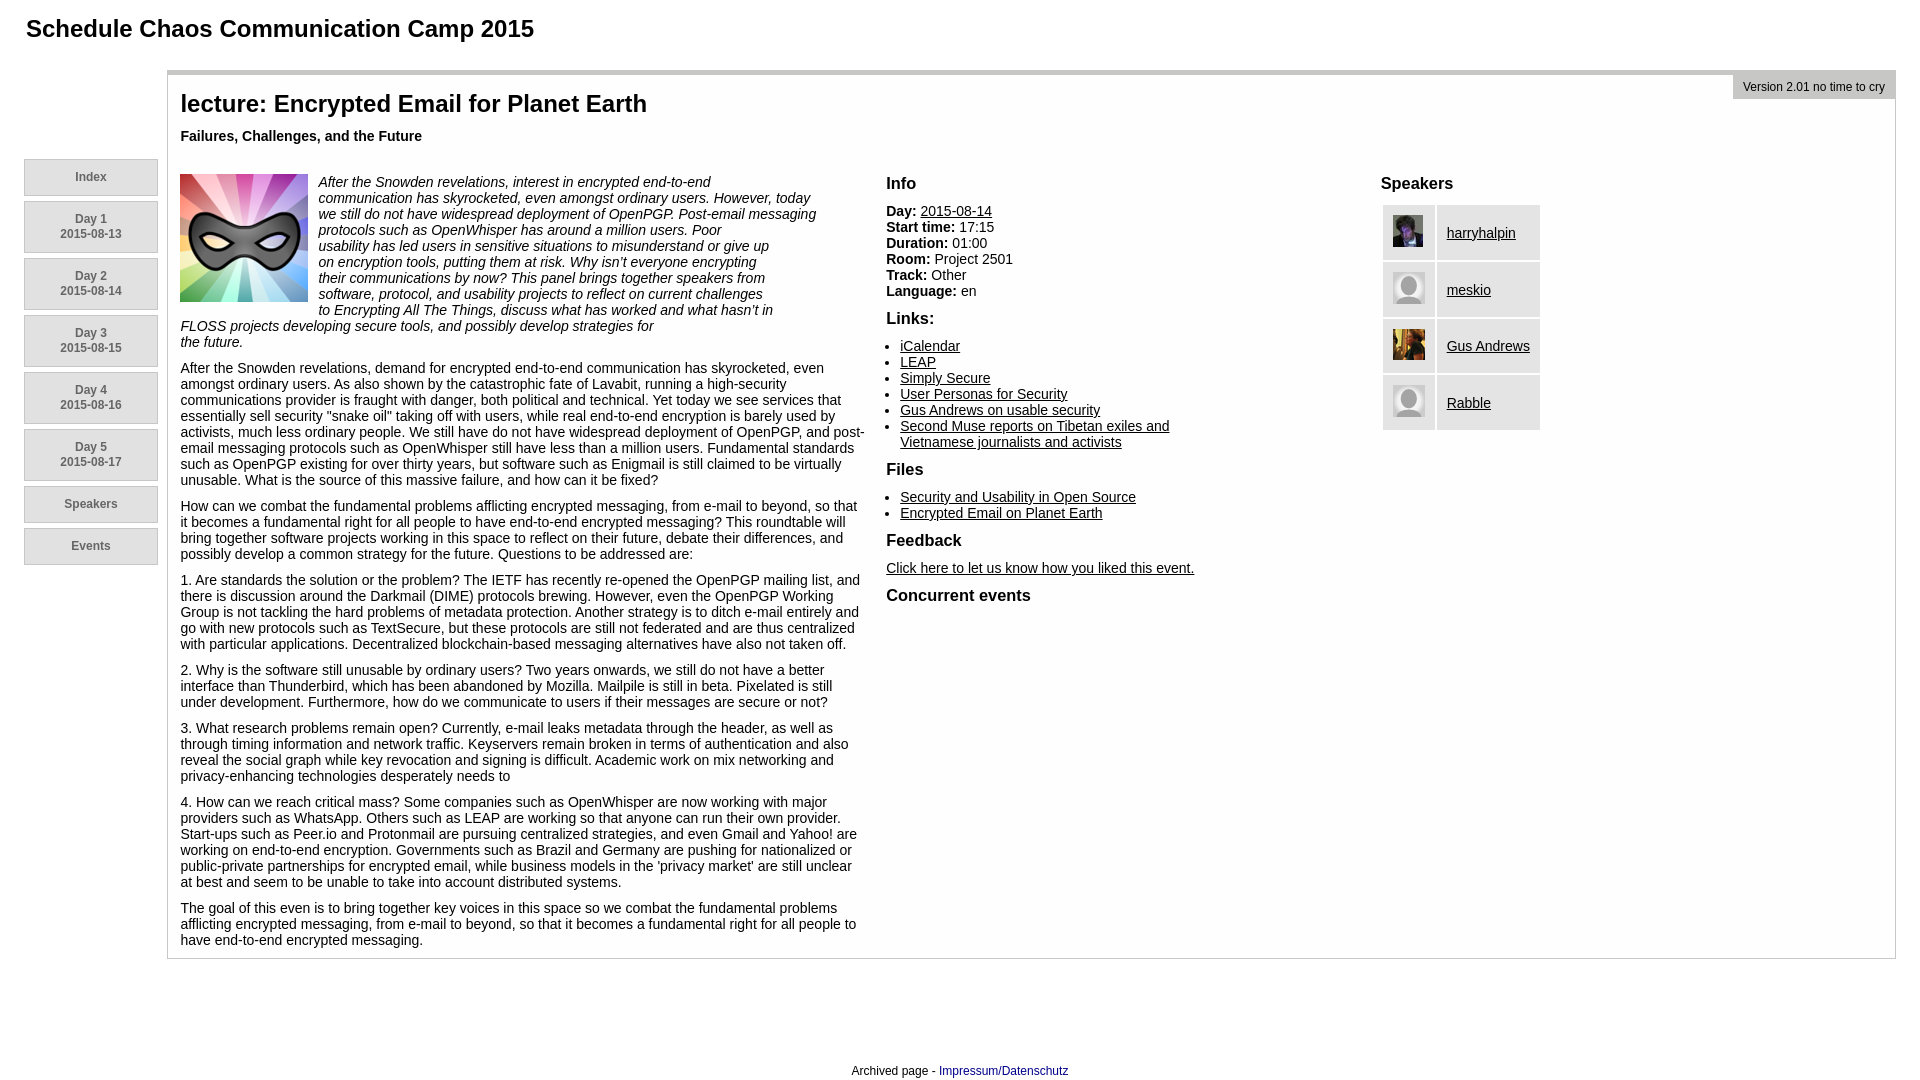 This screenshot has width=1920, height=1080. What do you see at coordinates (1001, 512) in the screenshot?
I see `meskio` at bounding box center [1001, 512].